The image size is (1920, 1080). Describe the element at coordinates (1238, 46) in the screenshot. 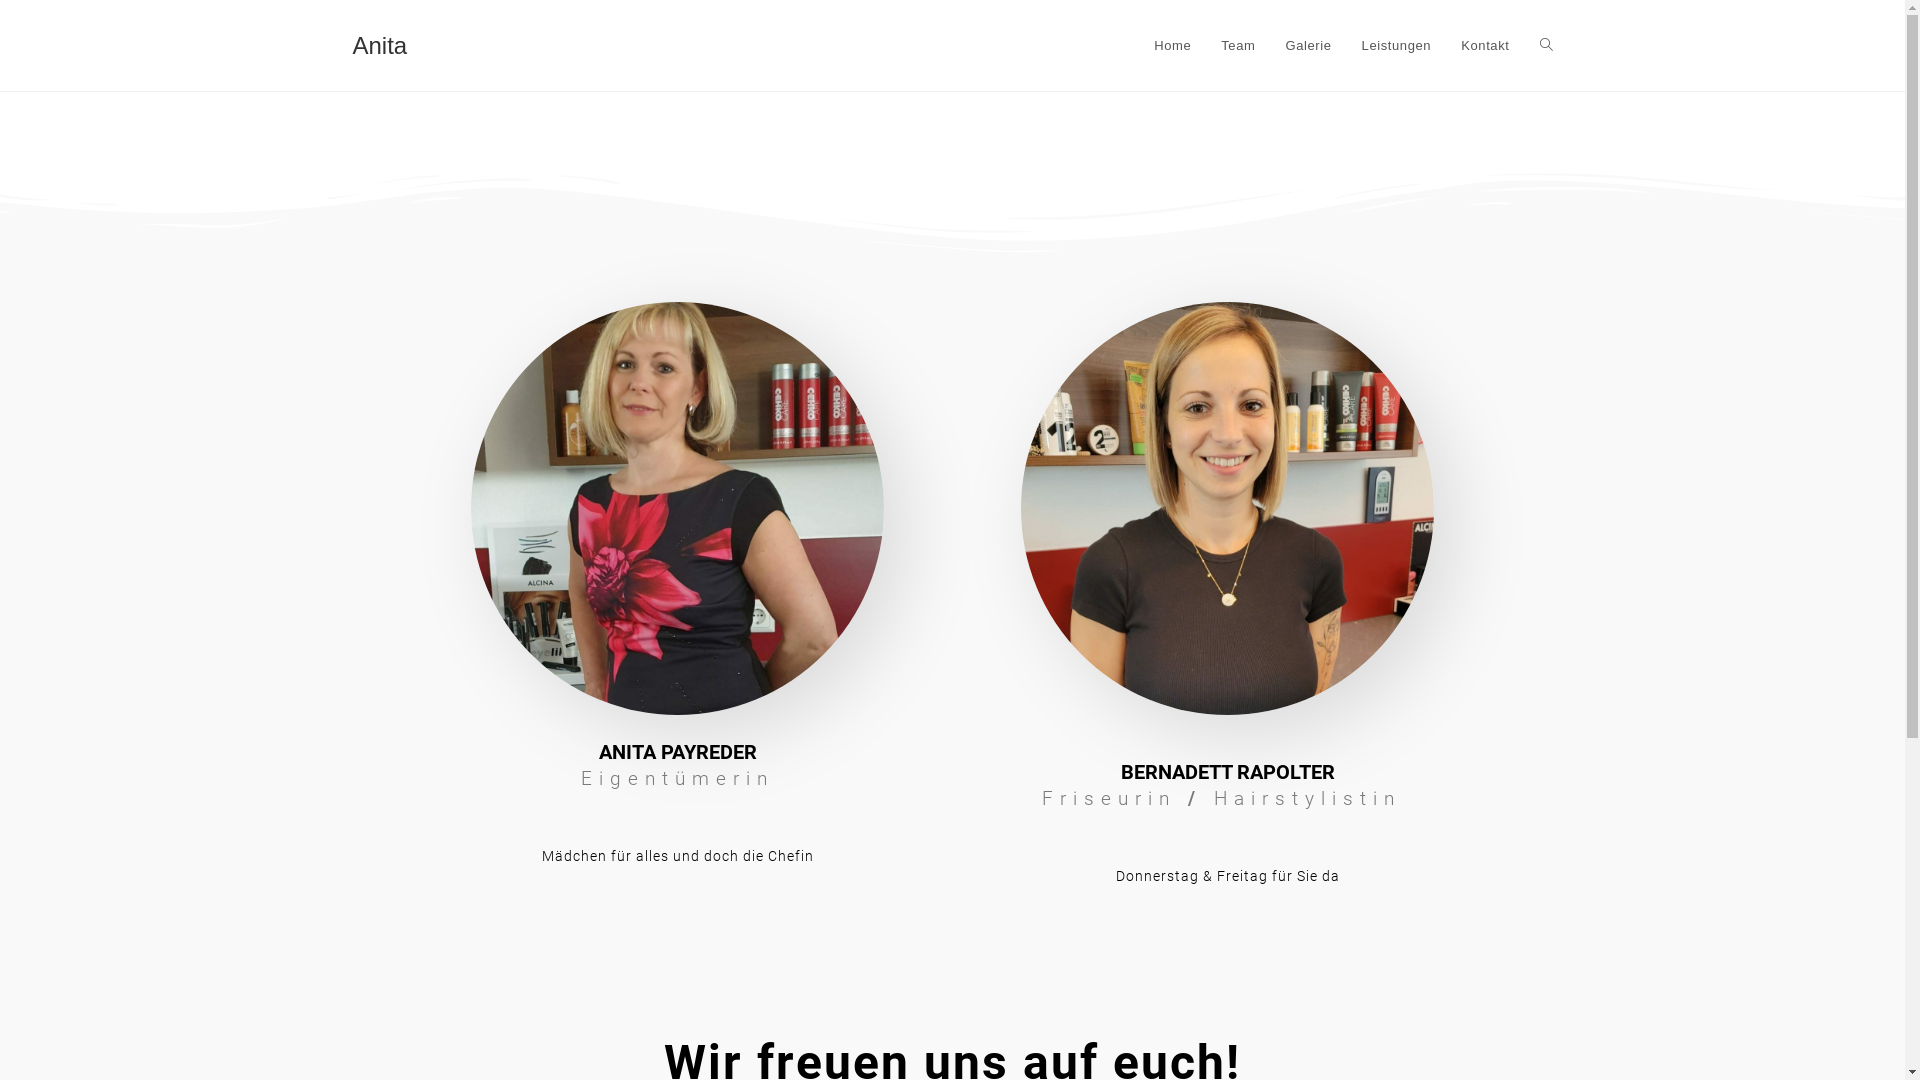

I see `Team` at that location.